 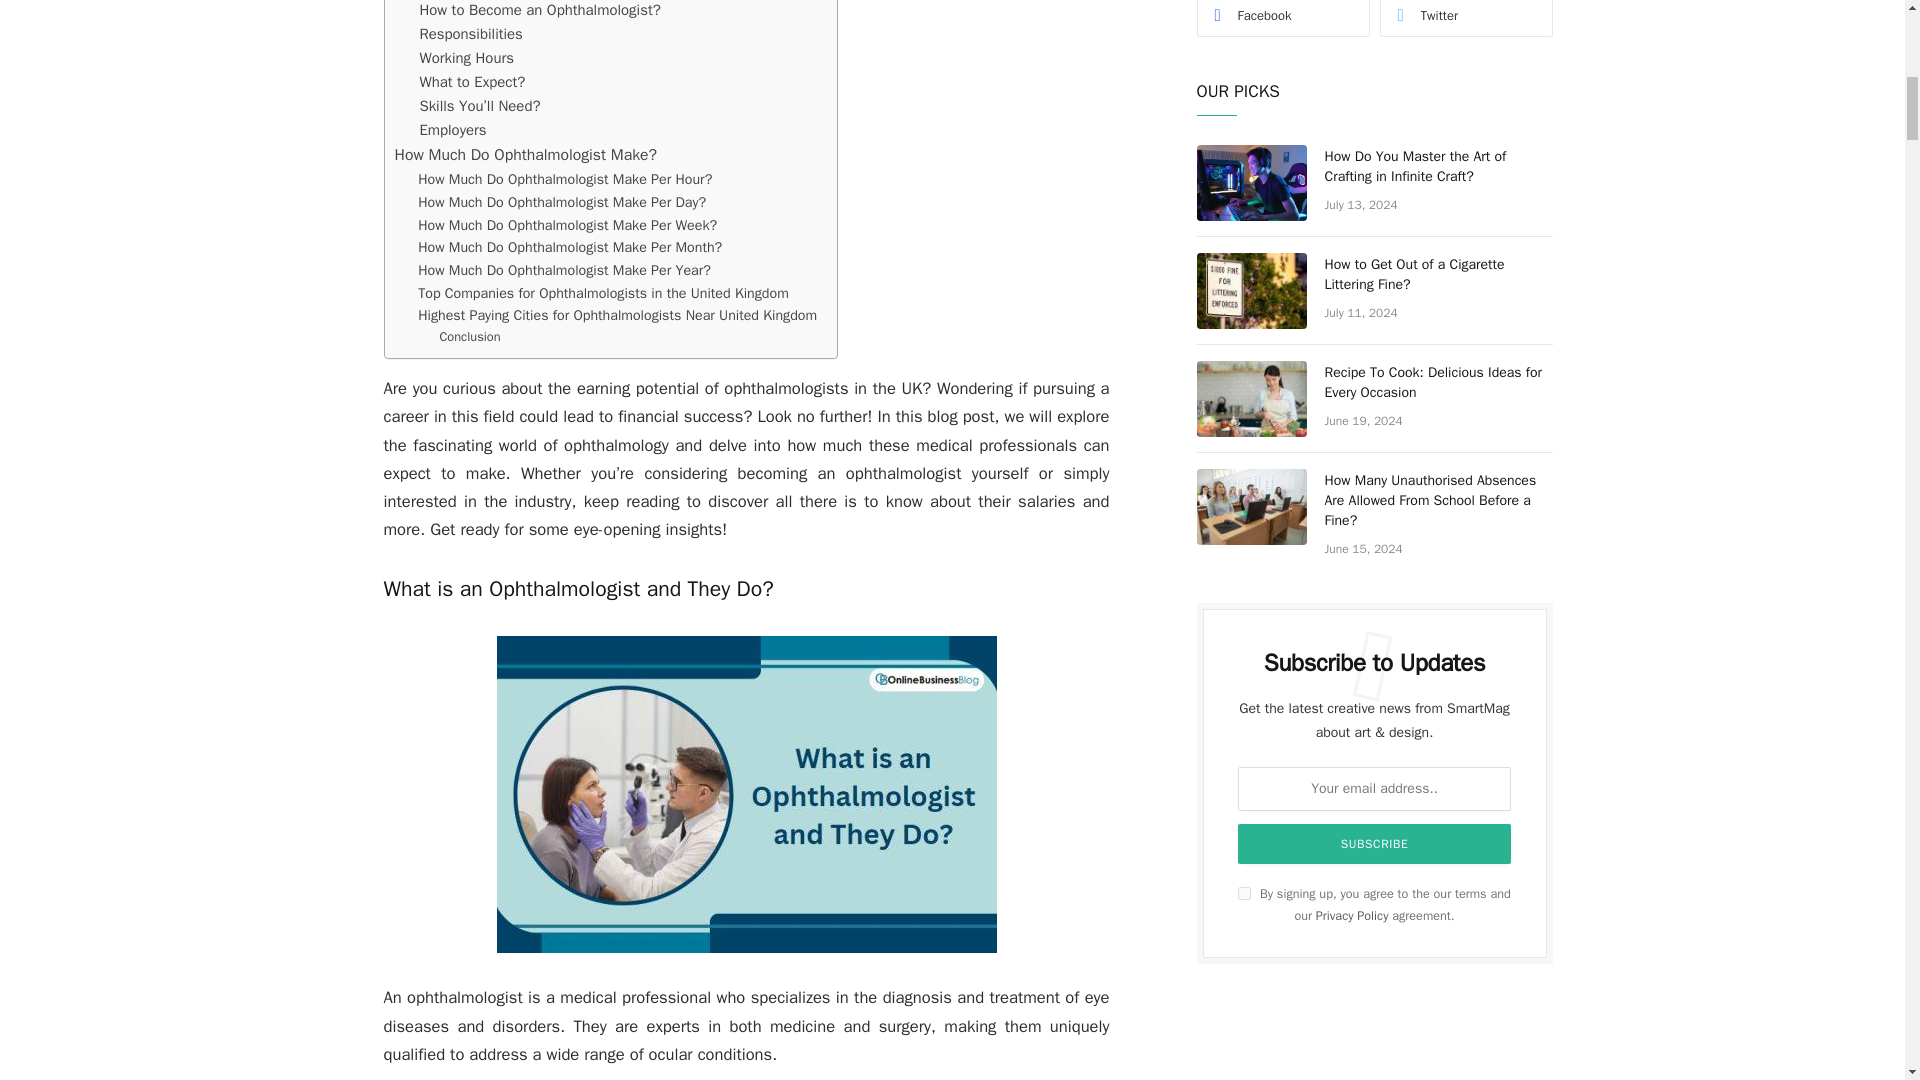 What do you see at coordinates (1375, 844) in the screenshot?
I see `Subscribe` at bounding box center [1375, 844].